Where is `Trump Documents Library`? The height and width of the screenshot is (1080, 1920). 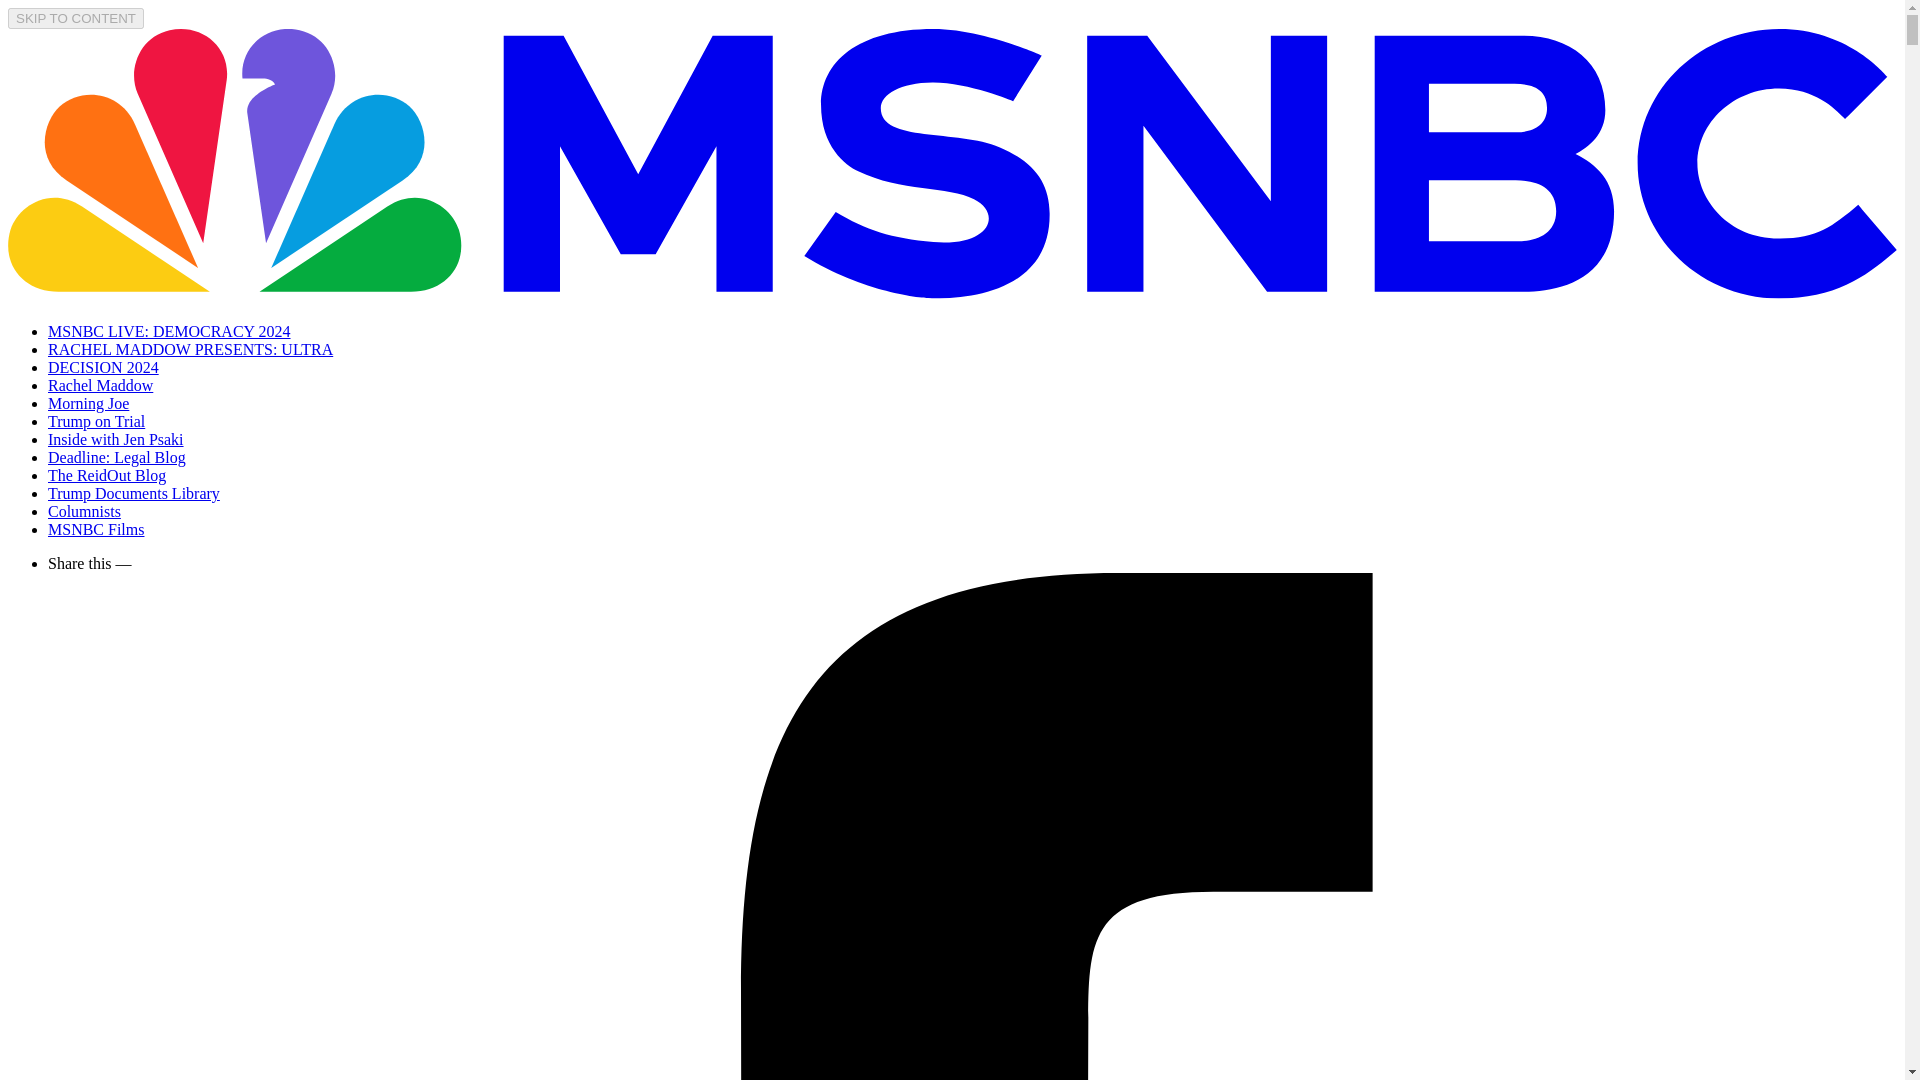 Trump Documents Library is located at coordinates (134, 493).